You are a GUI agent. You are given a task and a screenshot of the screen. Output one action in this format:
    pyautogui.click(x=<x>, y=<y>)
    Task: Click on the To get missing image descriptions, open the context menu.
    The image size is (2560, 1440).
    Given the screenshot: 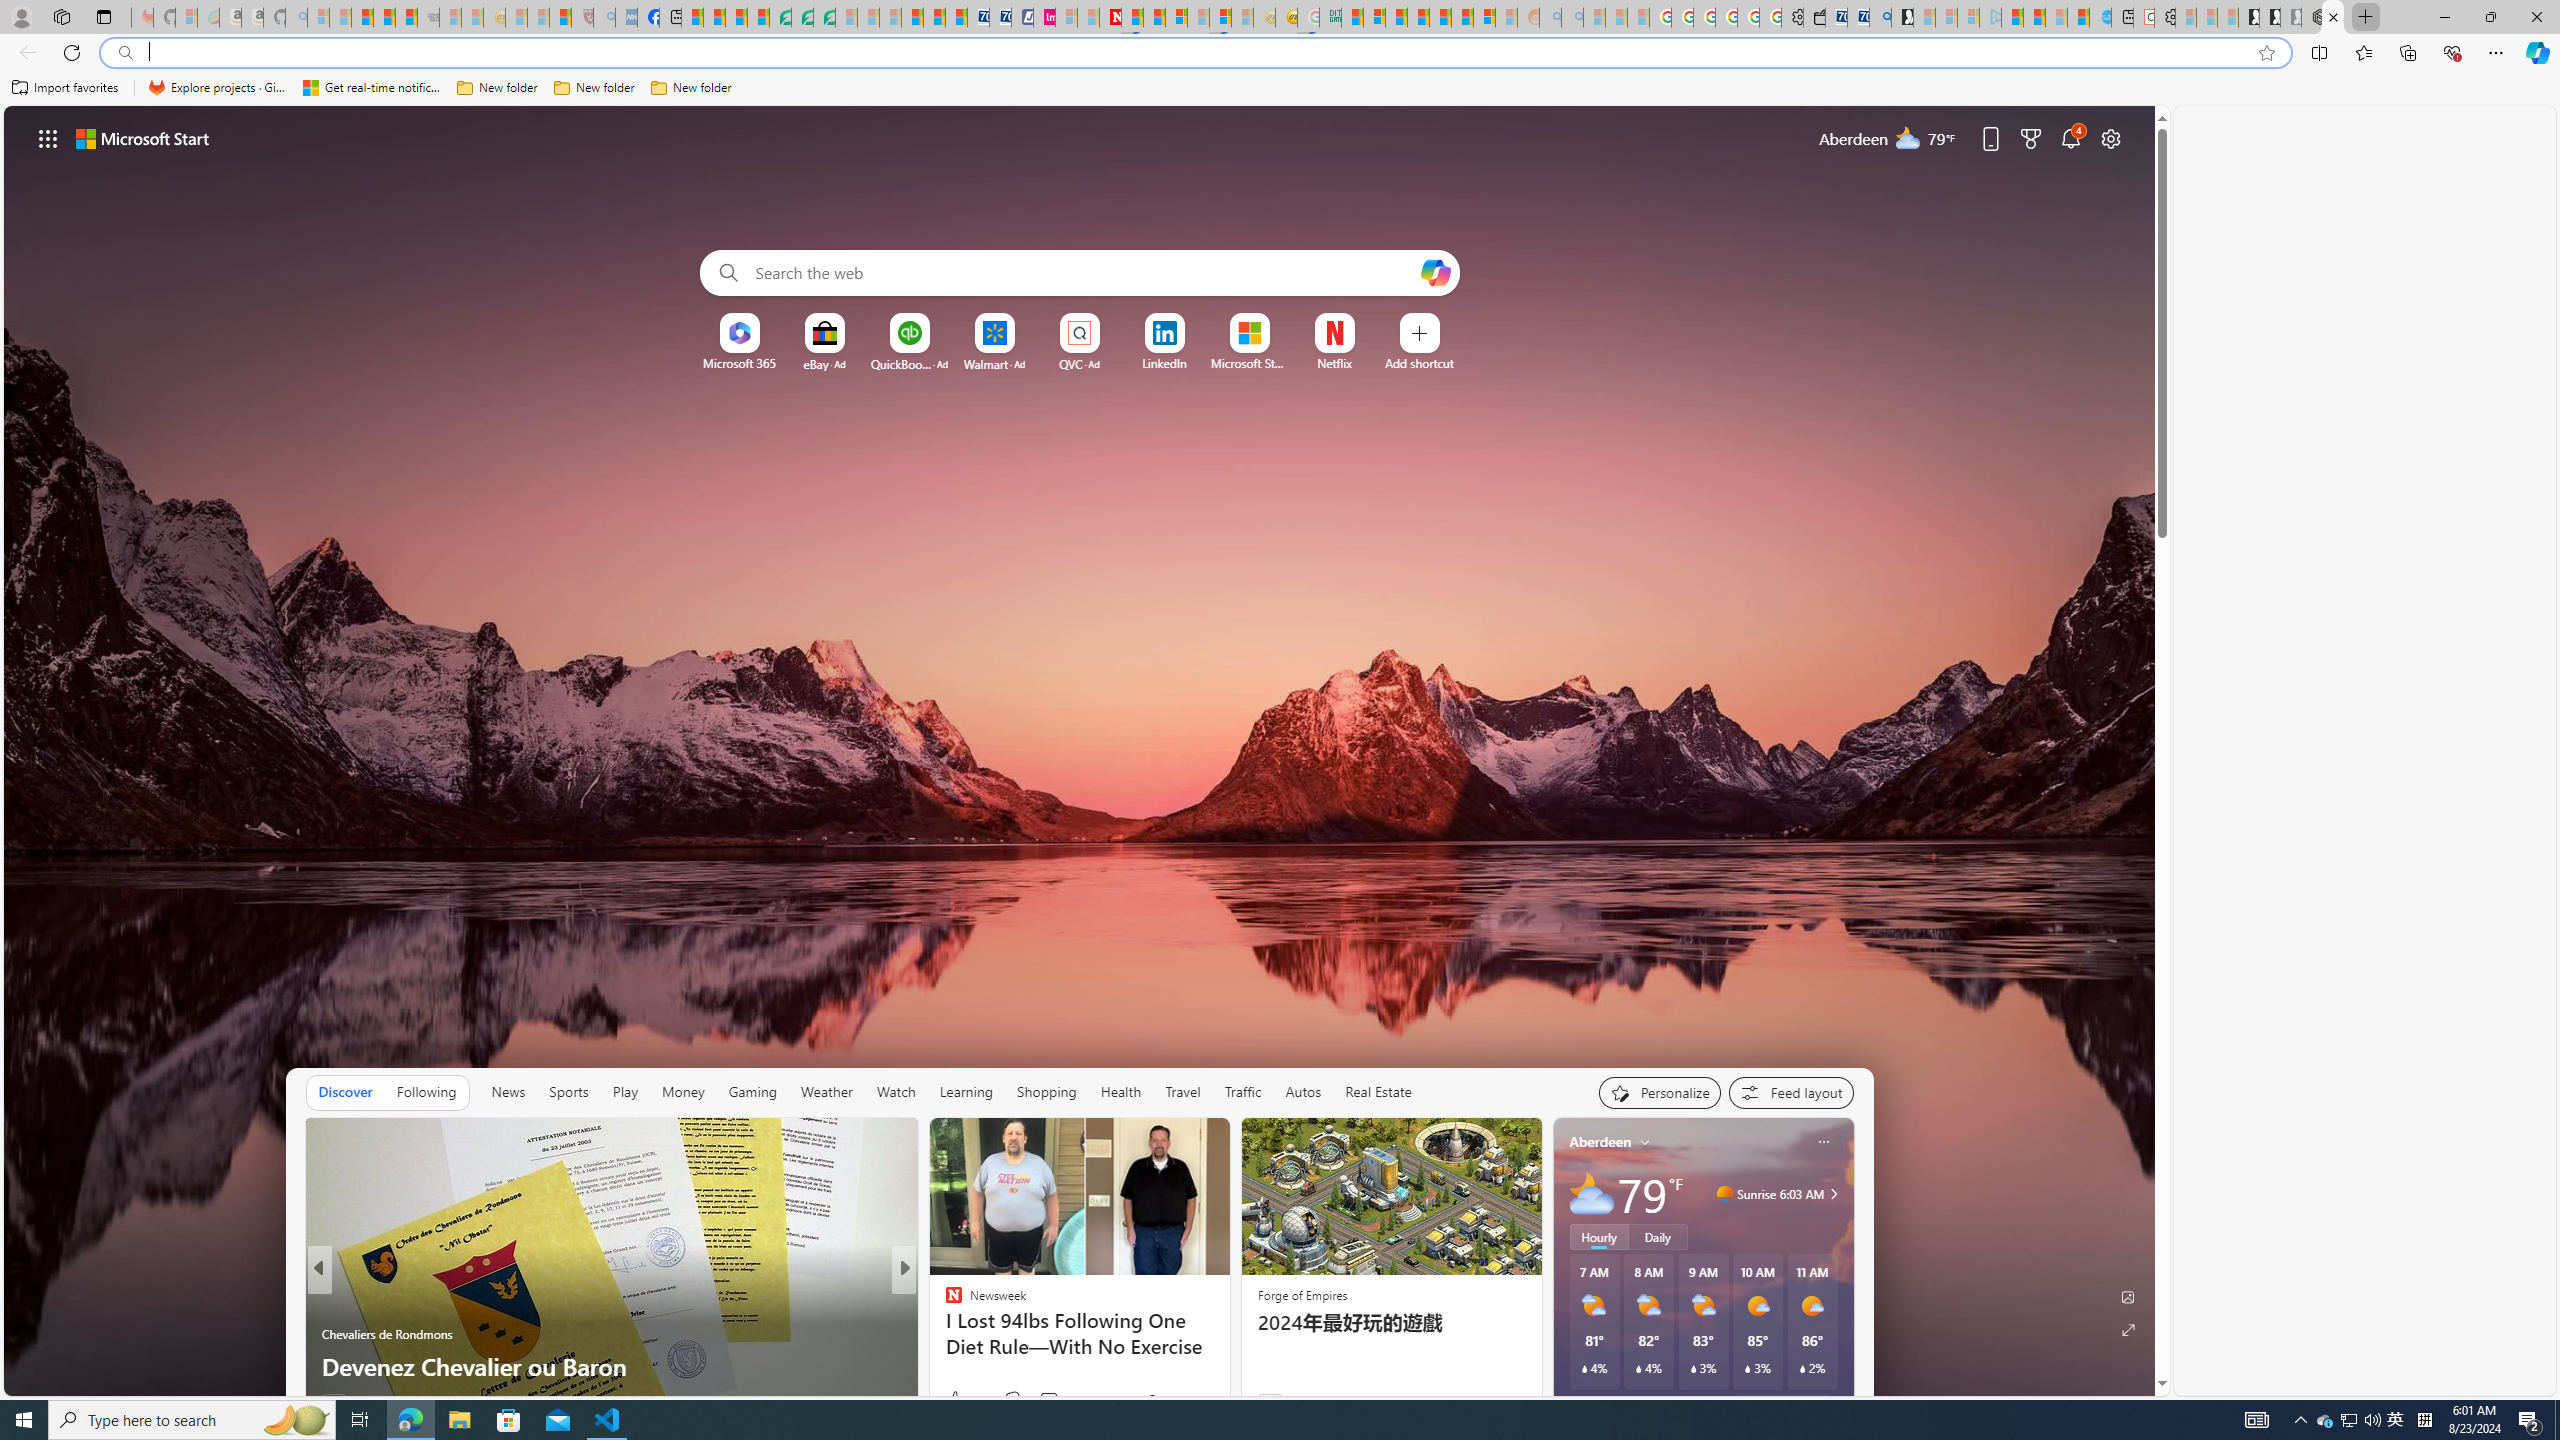 What is the action you would take?
    pyautogui.click(x=740, y=333)
    